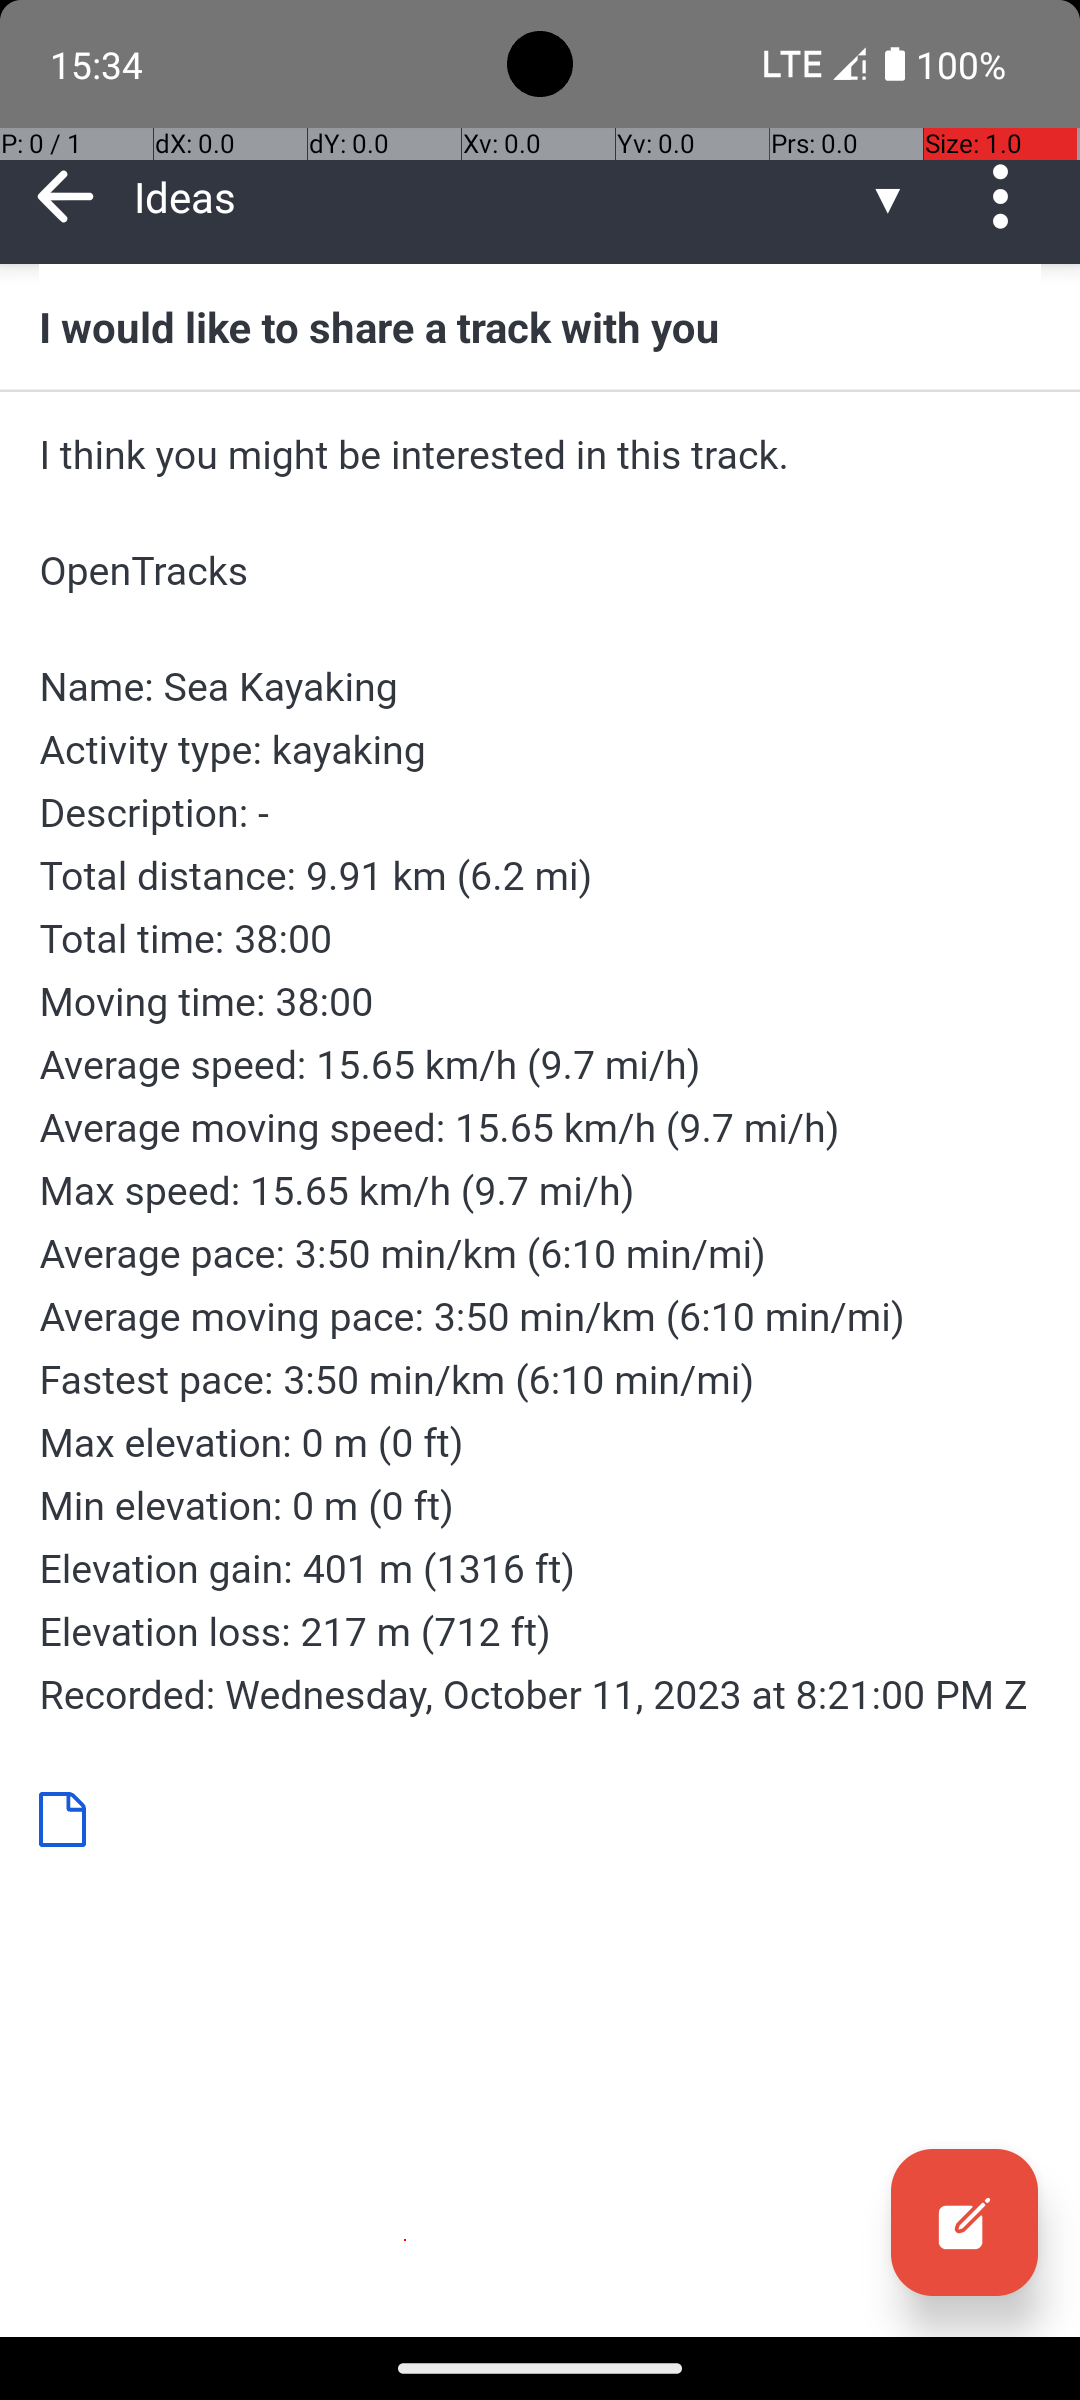 This screenshot has width=1080, height=2400. I want to click on I would like to share a track with you, so click(540, 326).